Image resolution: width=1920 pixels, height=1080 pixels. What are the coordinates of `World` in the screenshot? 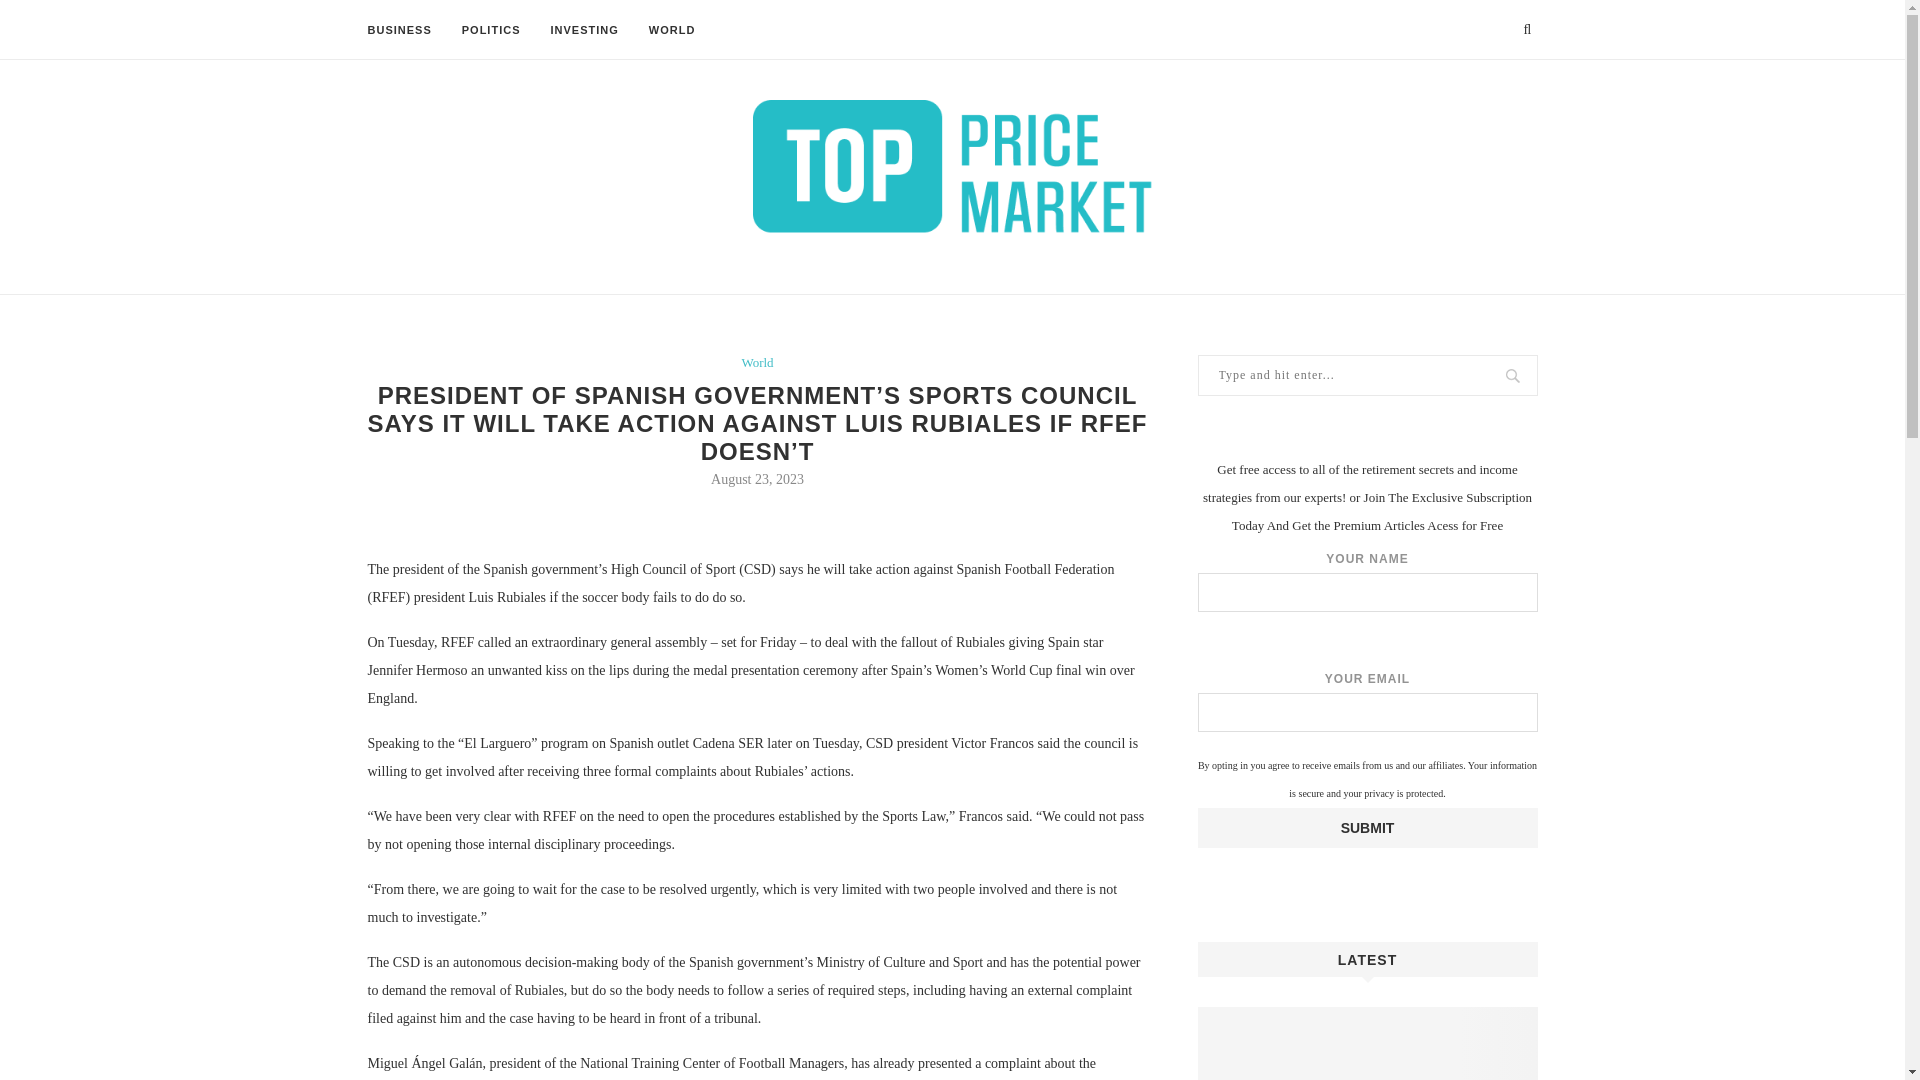 It's located at (757, 363).